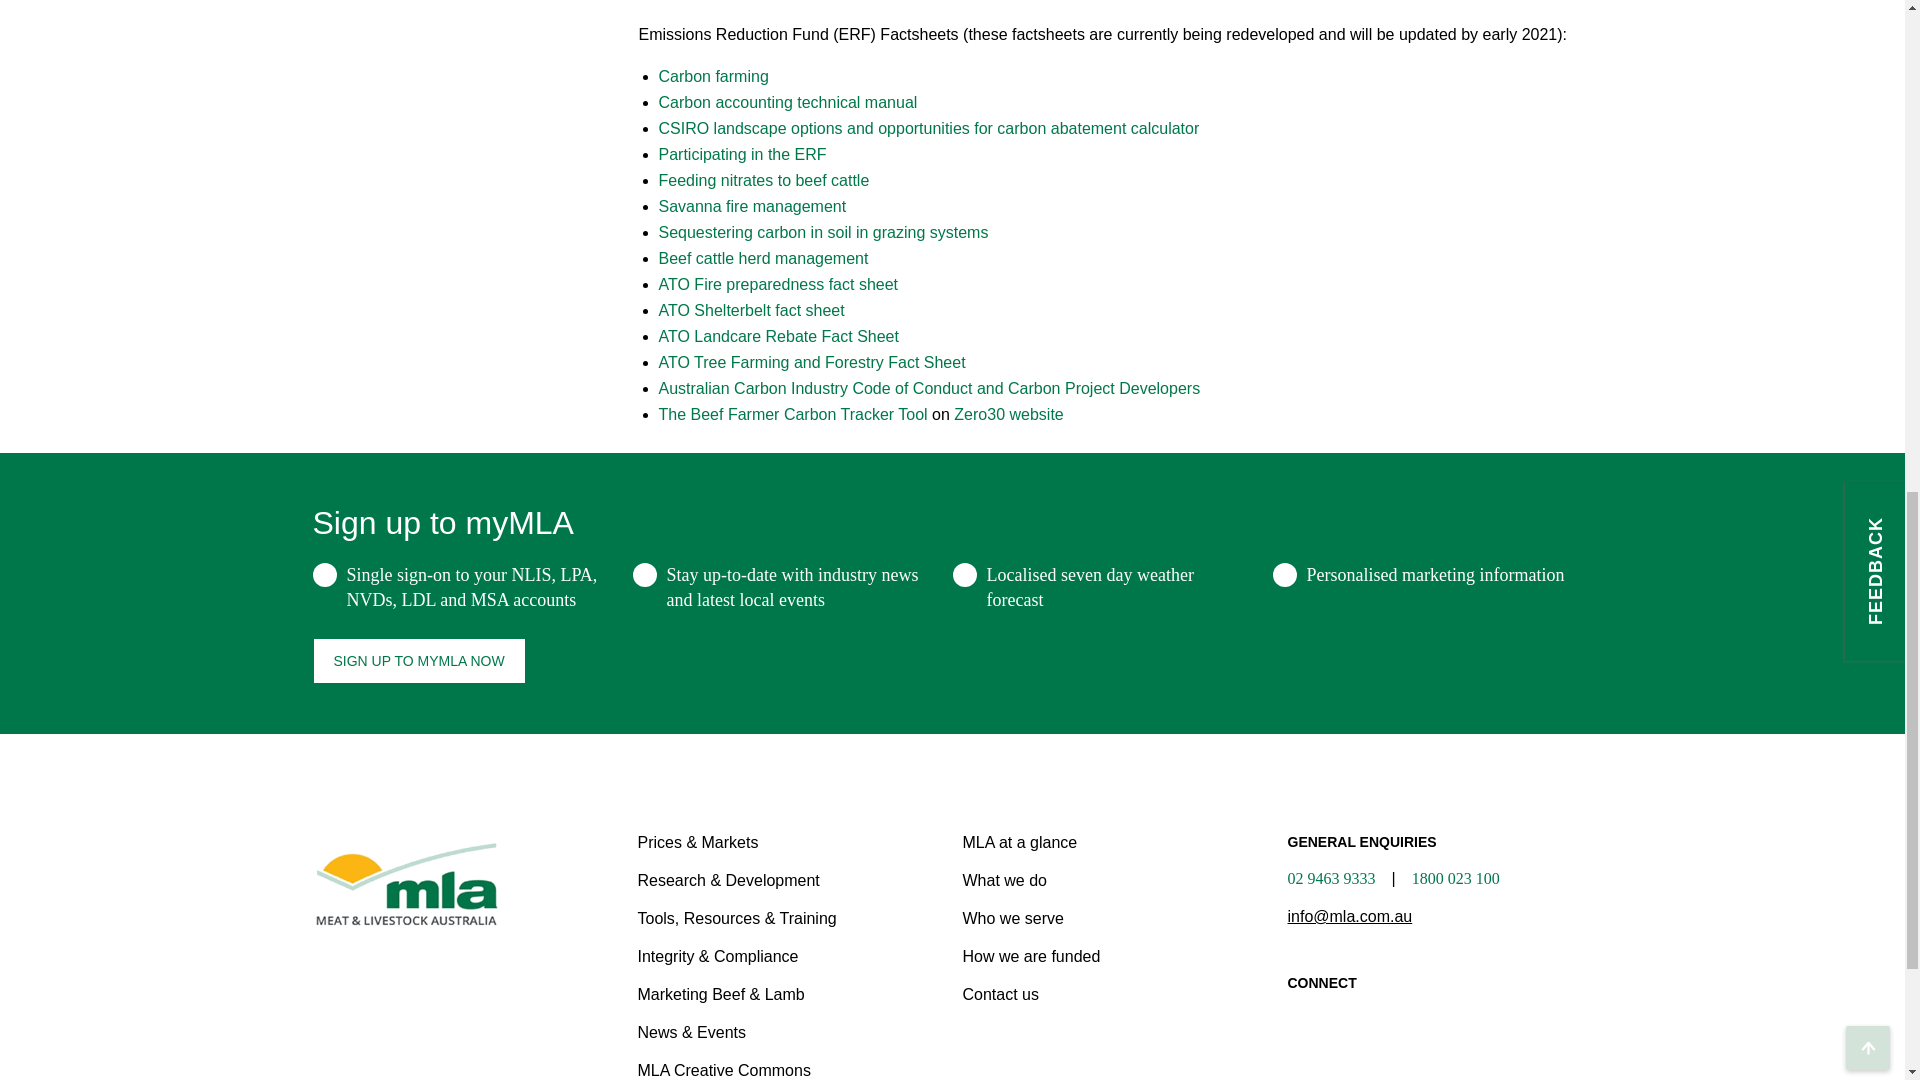 This screenshot has width=1920, height=1080. Describe the element at coordinates (1440, 1002) in the screenshot. I see `CONNECT` at that location.